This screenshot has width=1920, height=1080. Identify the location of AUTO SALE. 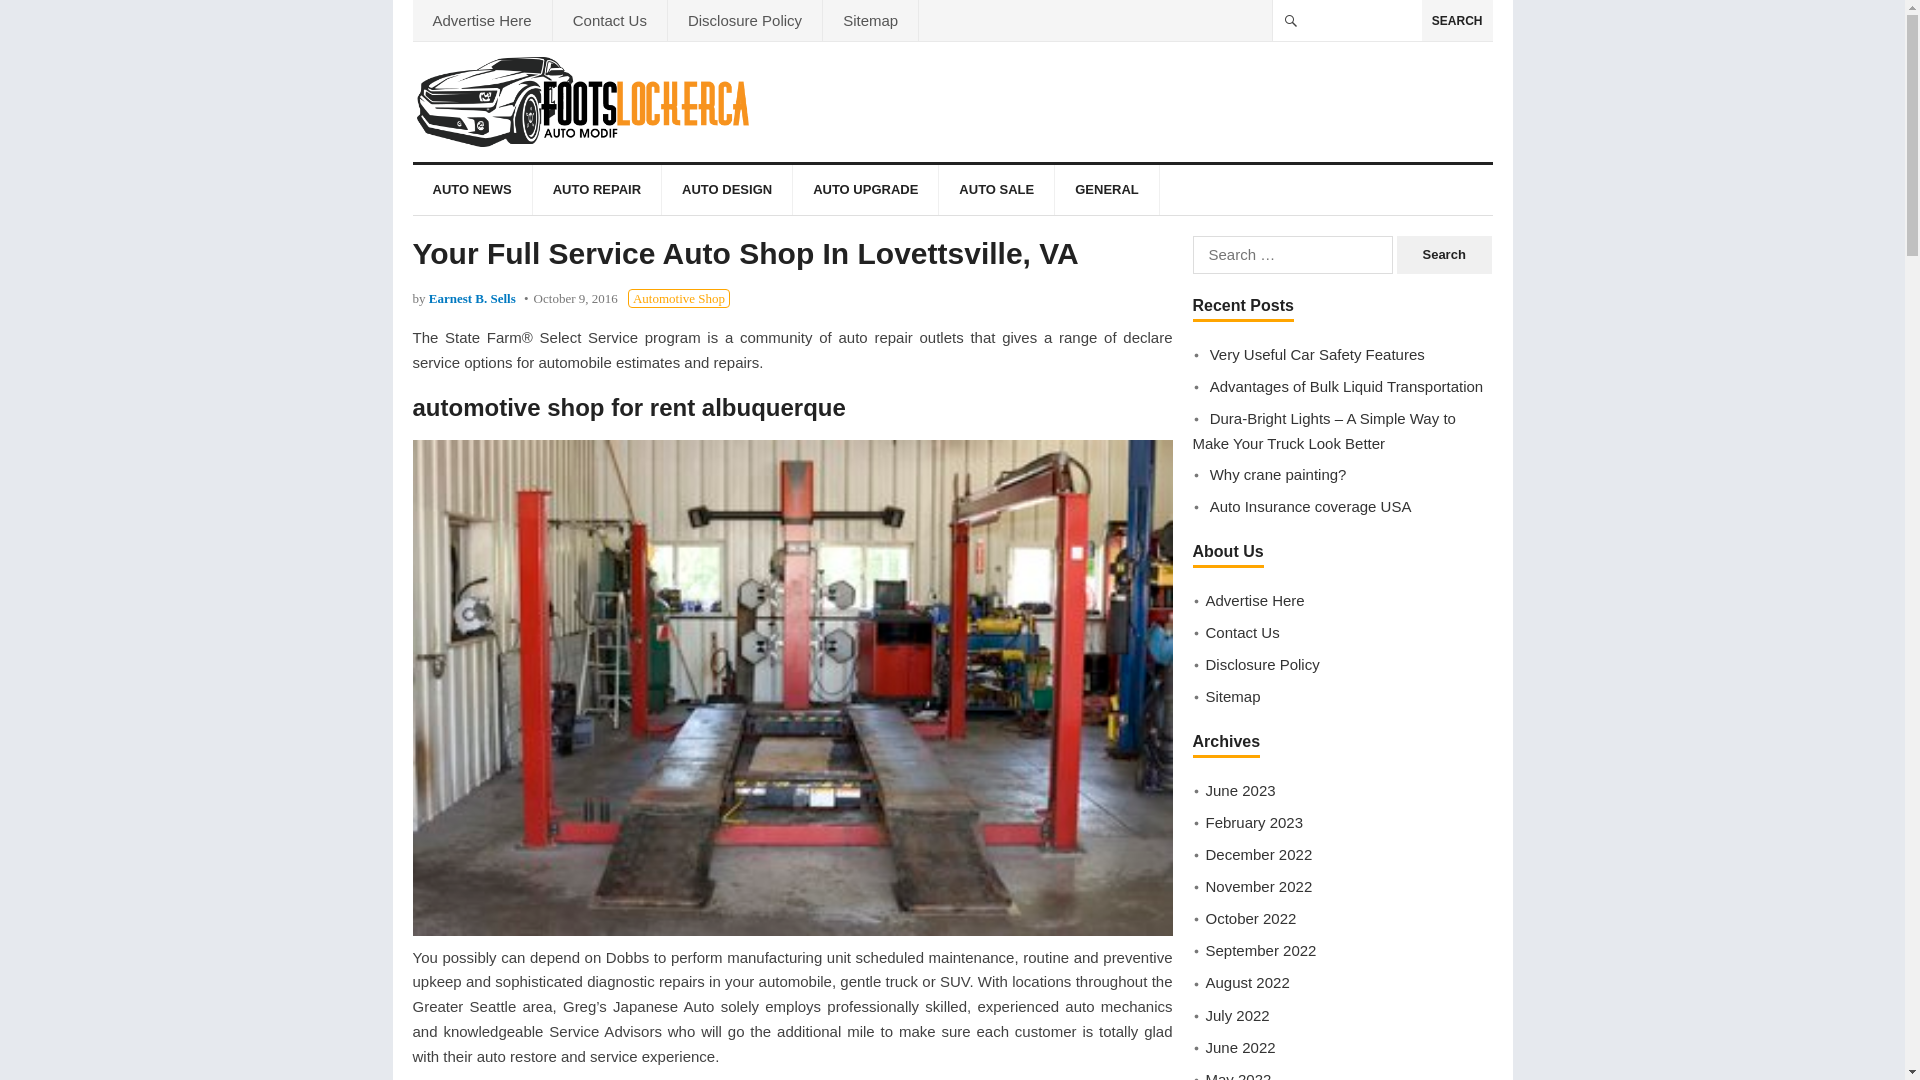
(996, 190).